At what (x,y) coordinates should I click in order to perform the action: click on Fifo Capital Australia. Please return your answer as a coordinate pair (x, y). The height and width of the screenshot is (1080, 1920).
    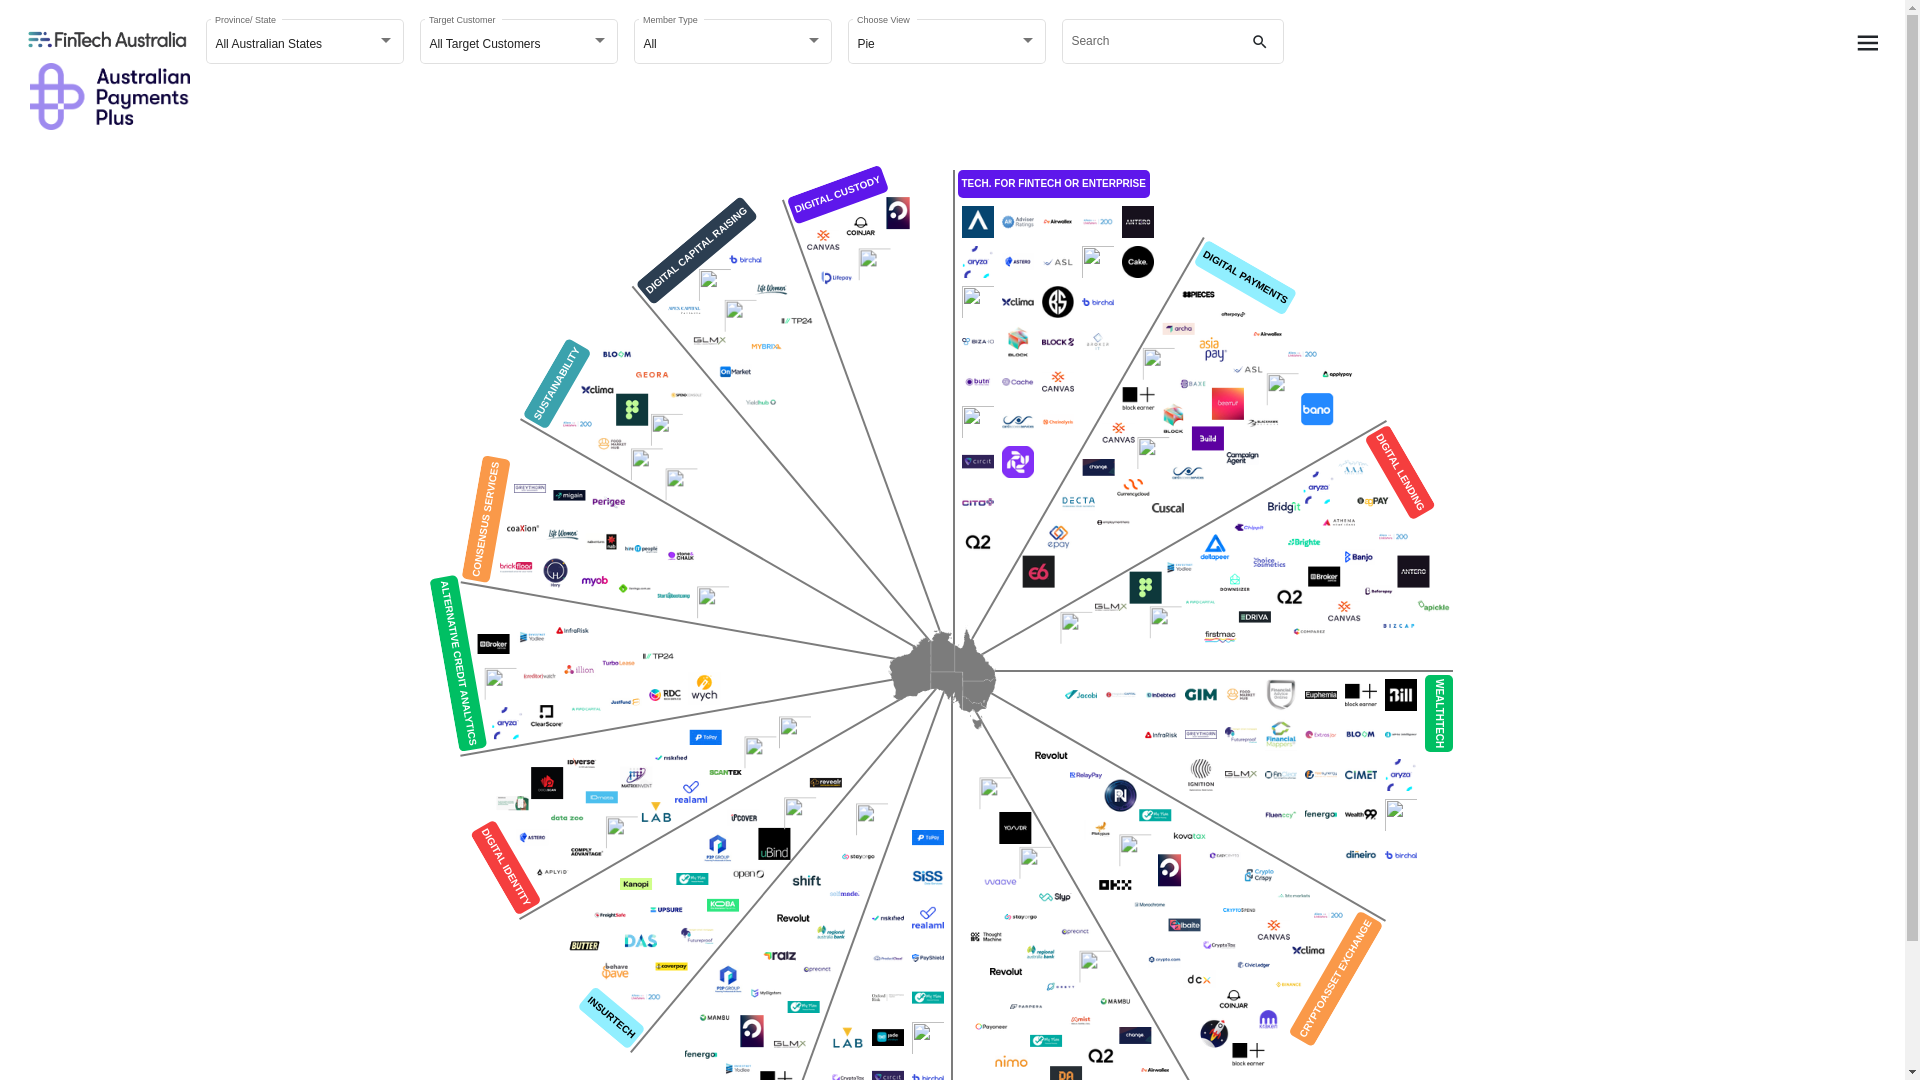
    Looking at the image, I should click on (1200, 602).